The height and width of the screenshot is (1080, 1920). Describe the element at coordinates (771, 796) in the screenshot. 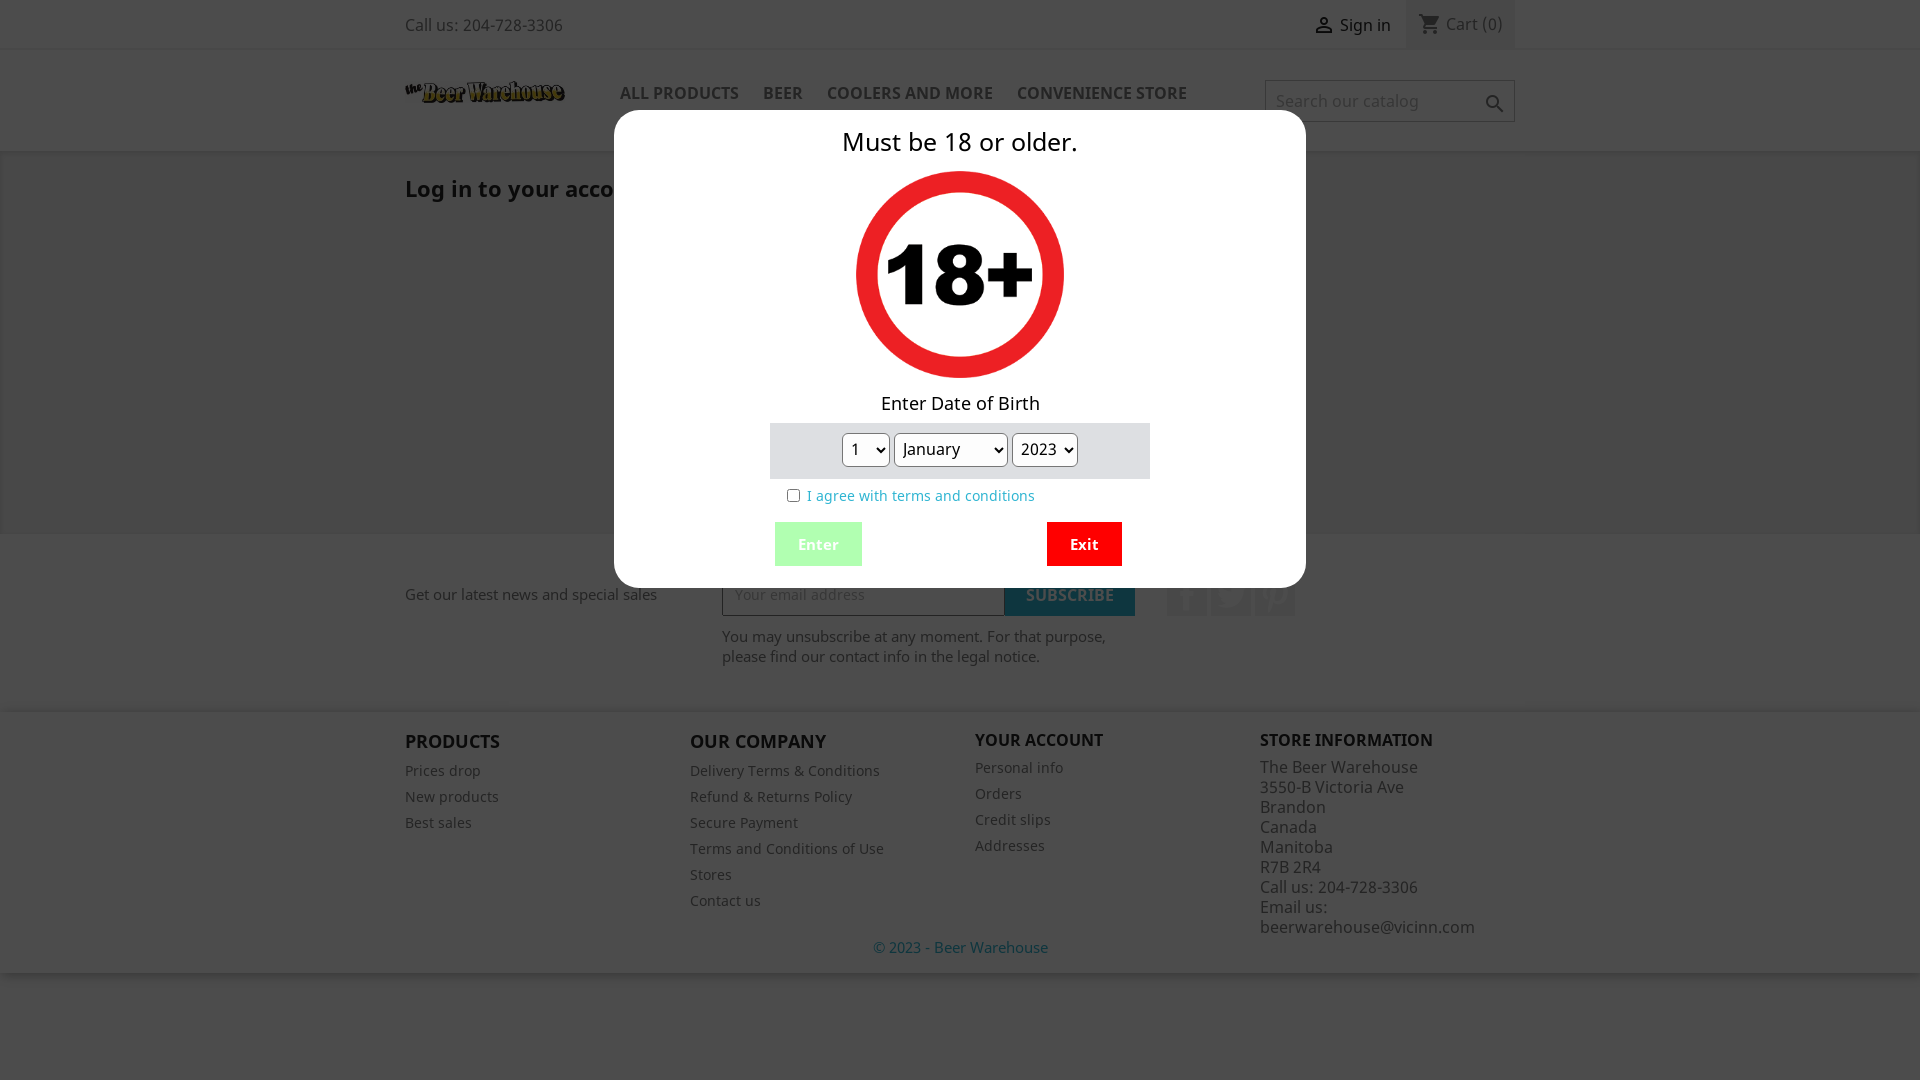

I see `Refund & Returns Policy` at that location.